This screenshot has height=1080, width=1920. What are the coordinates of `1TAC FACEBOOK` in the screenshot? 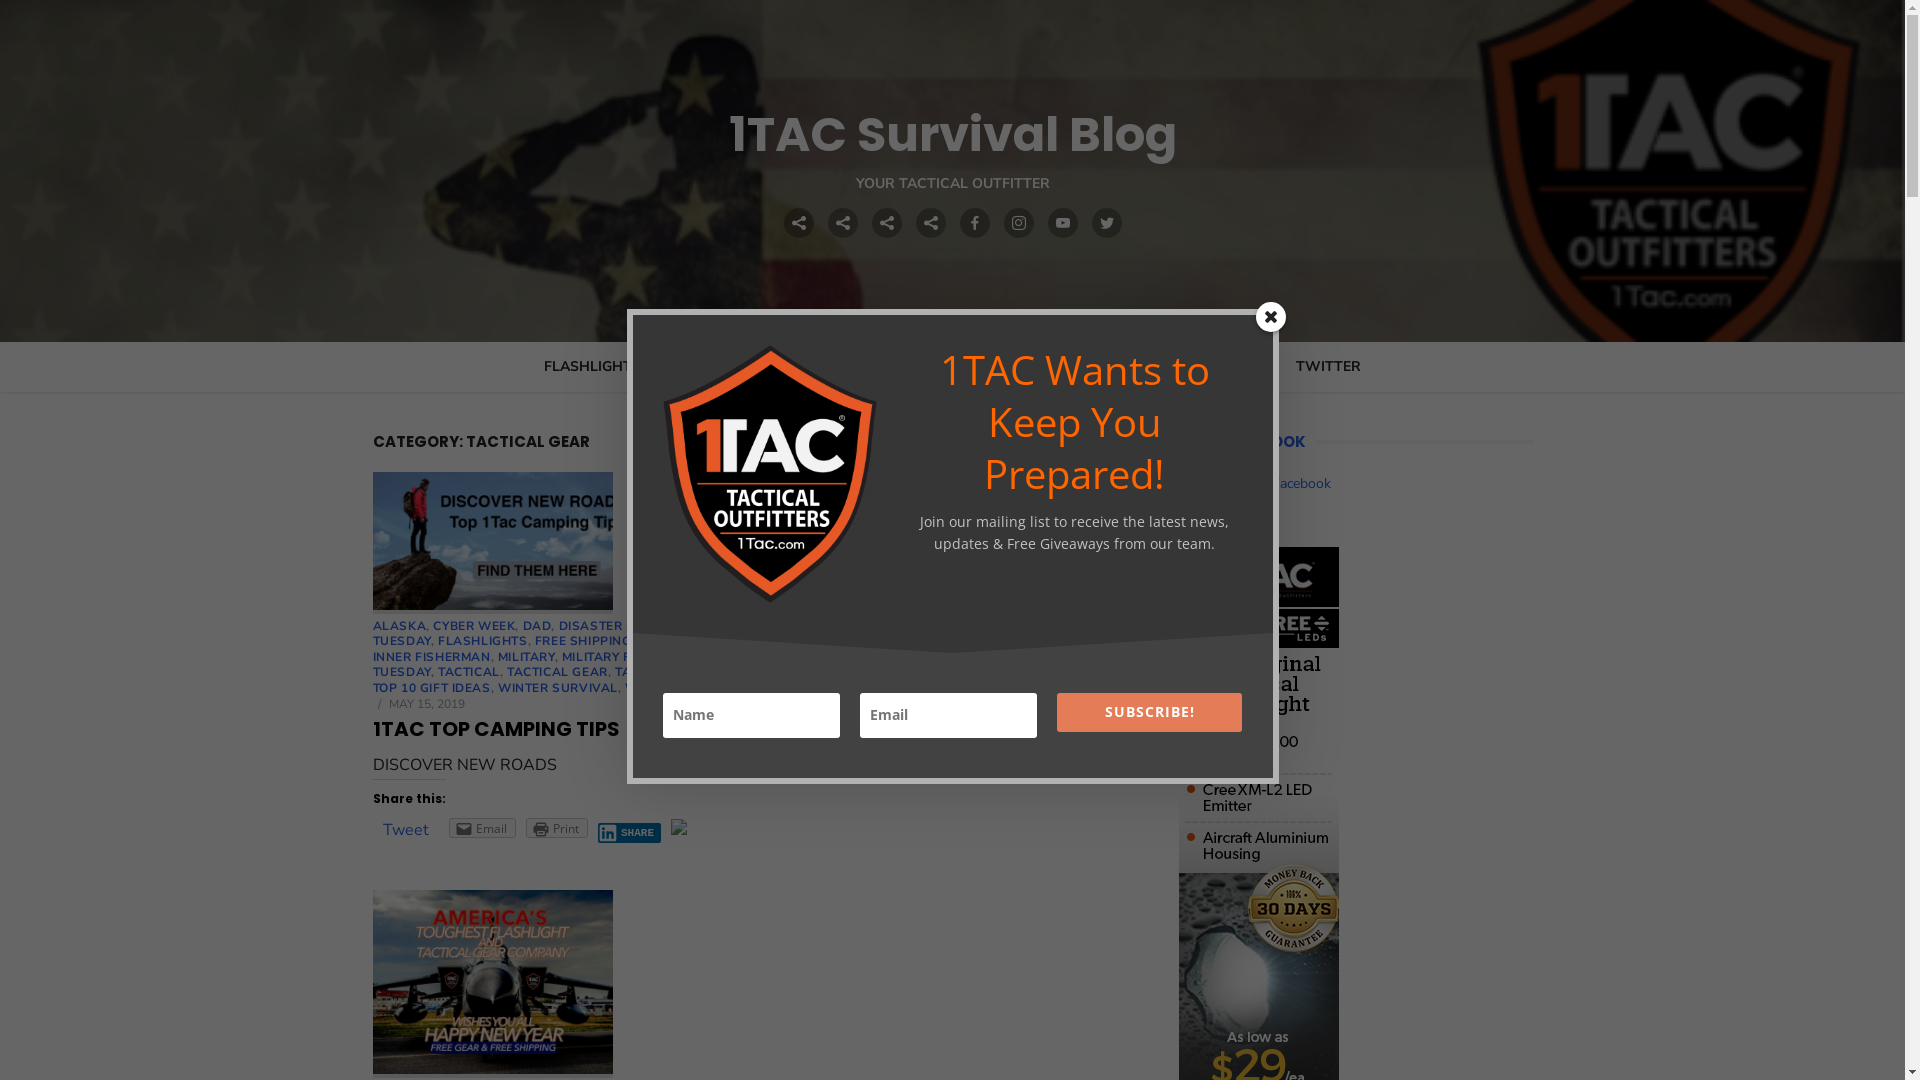 It's located at (1242, 442).